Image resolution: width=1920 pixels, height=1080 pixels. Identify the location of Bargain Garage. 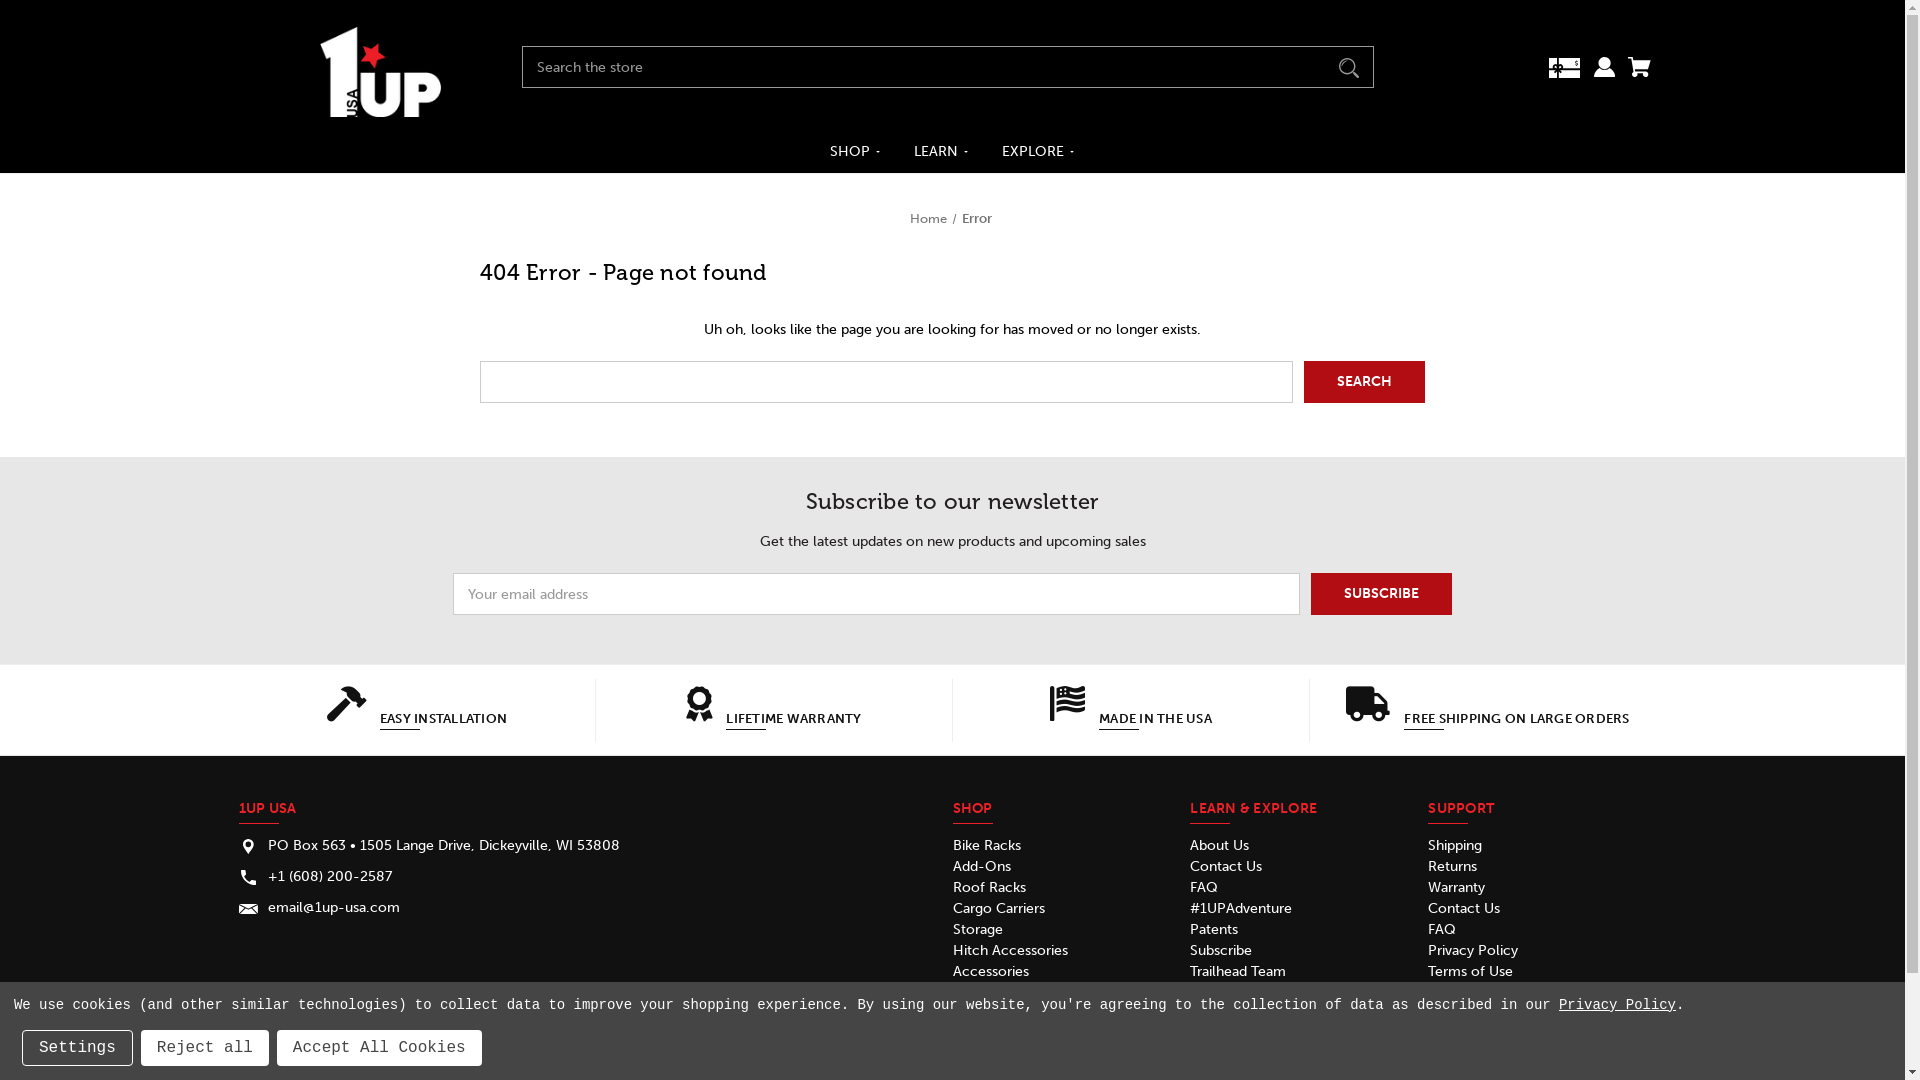
(1000, 1056).